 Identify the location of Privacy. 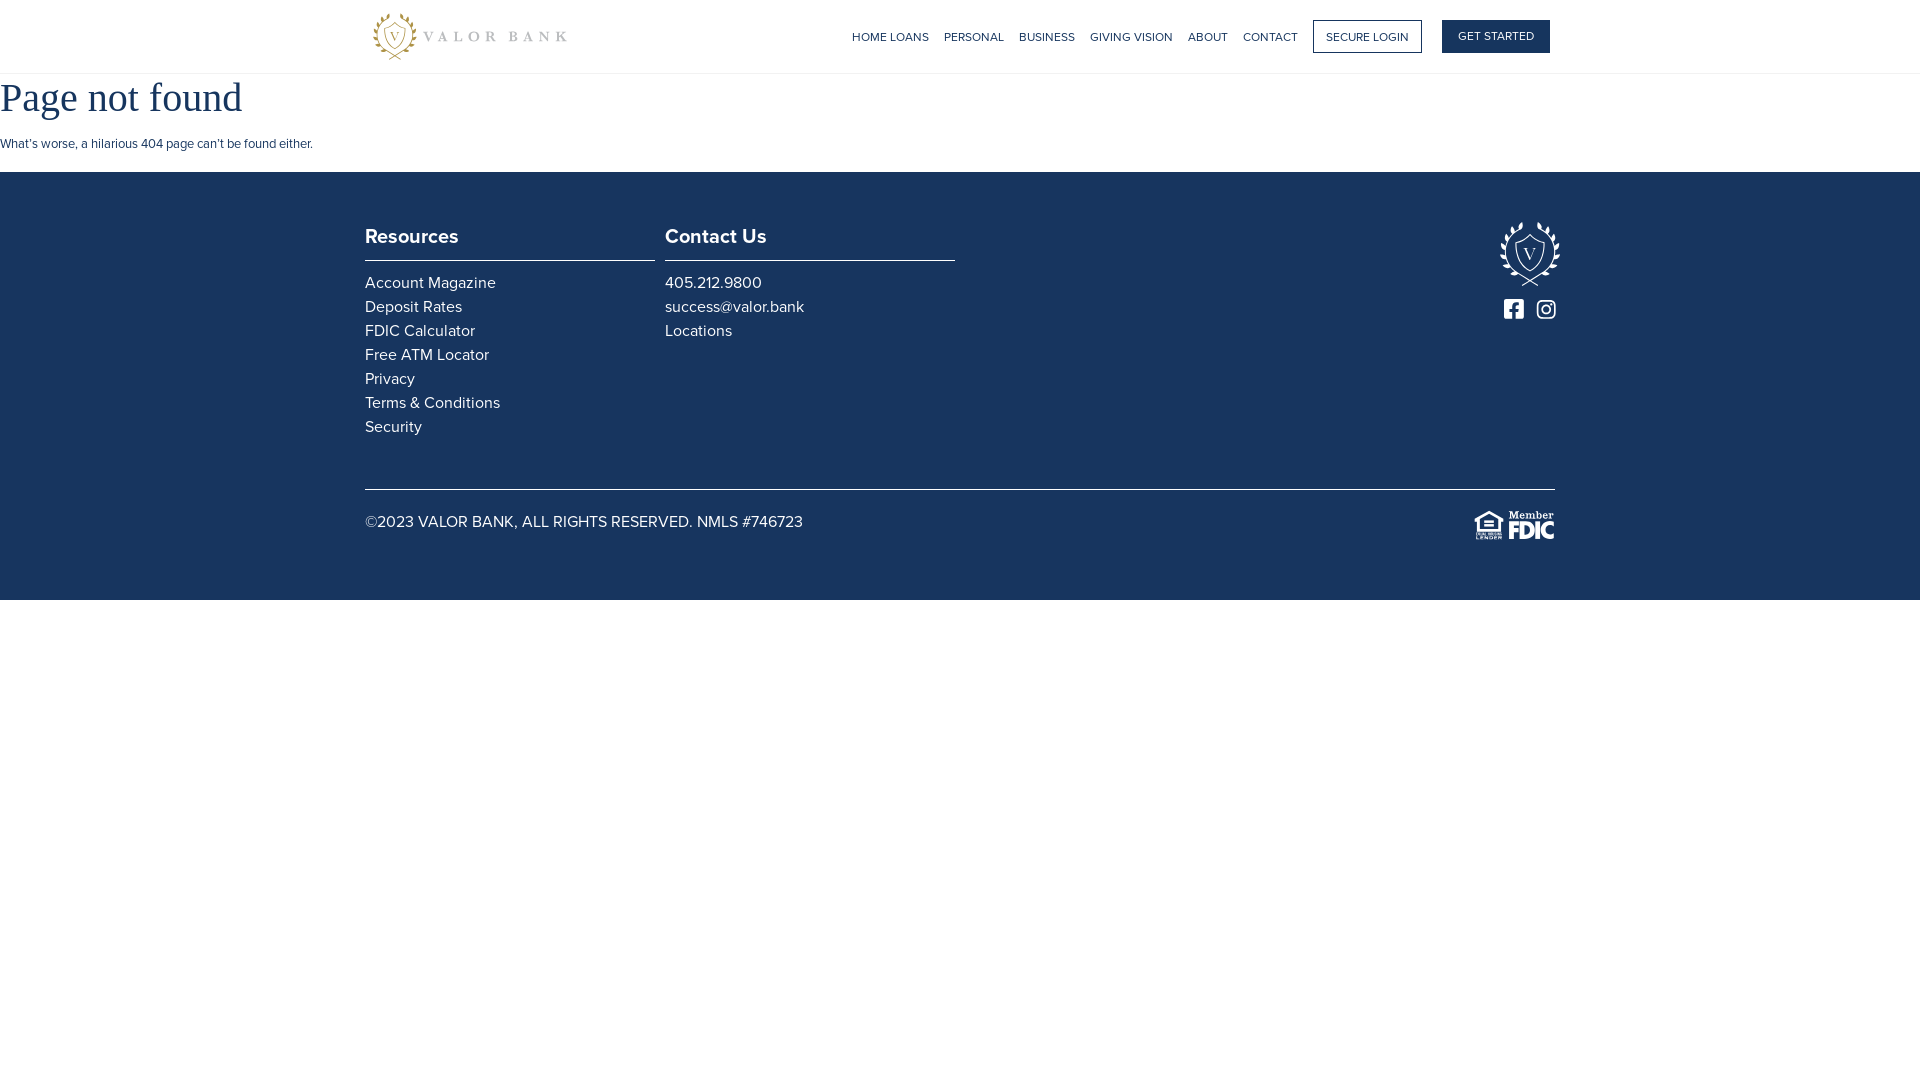
(510, 379).